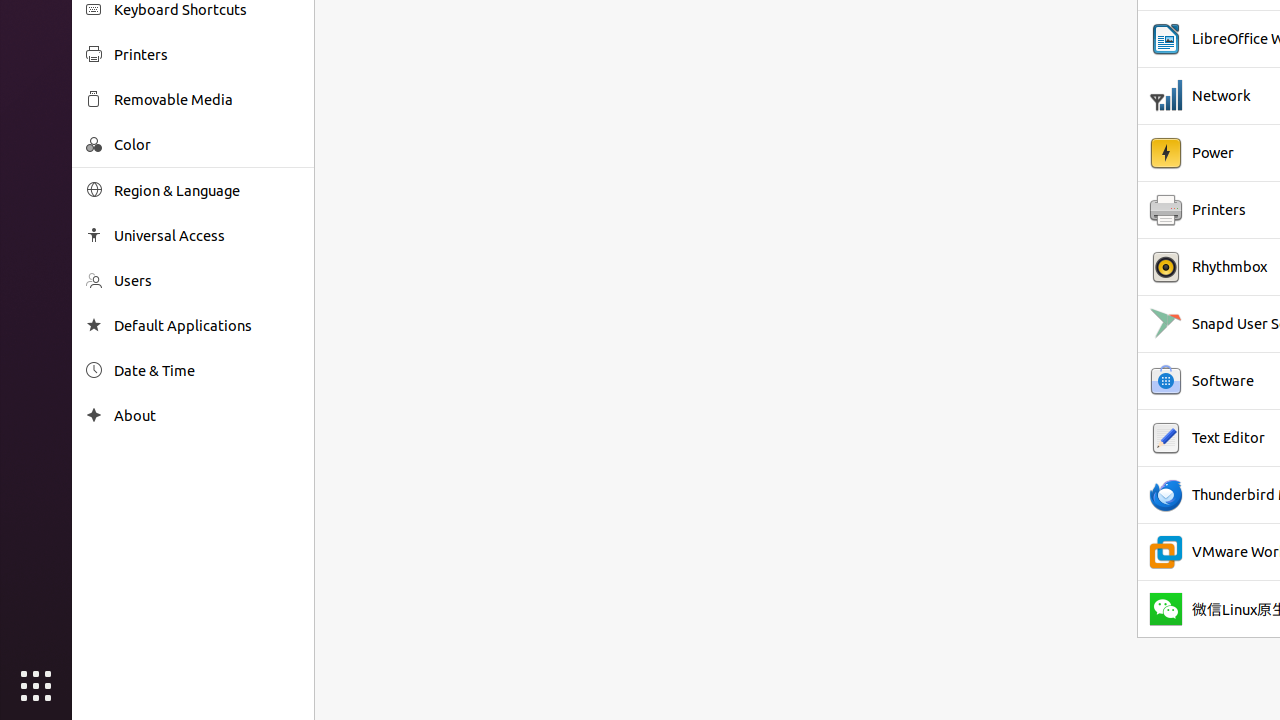  Describe the element at coordinates (207, 280) in the screenshot. I see `Users` at that location.